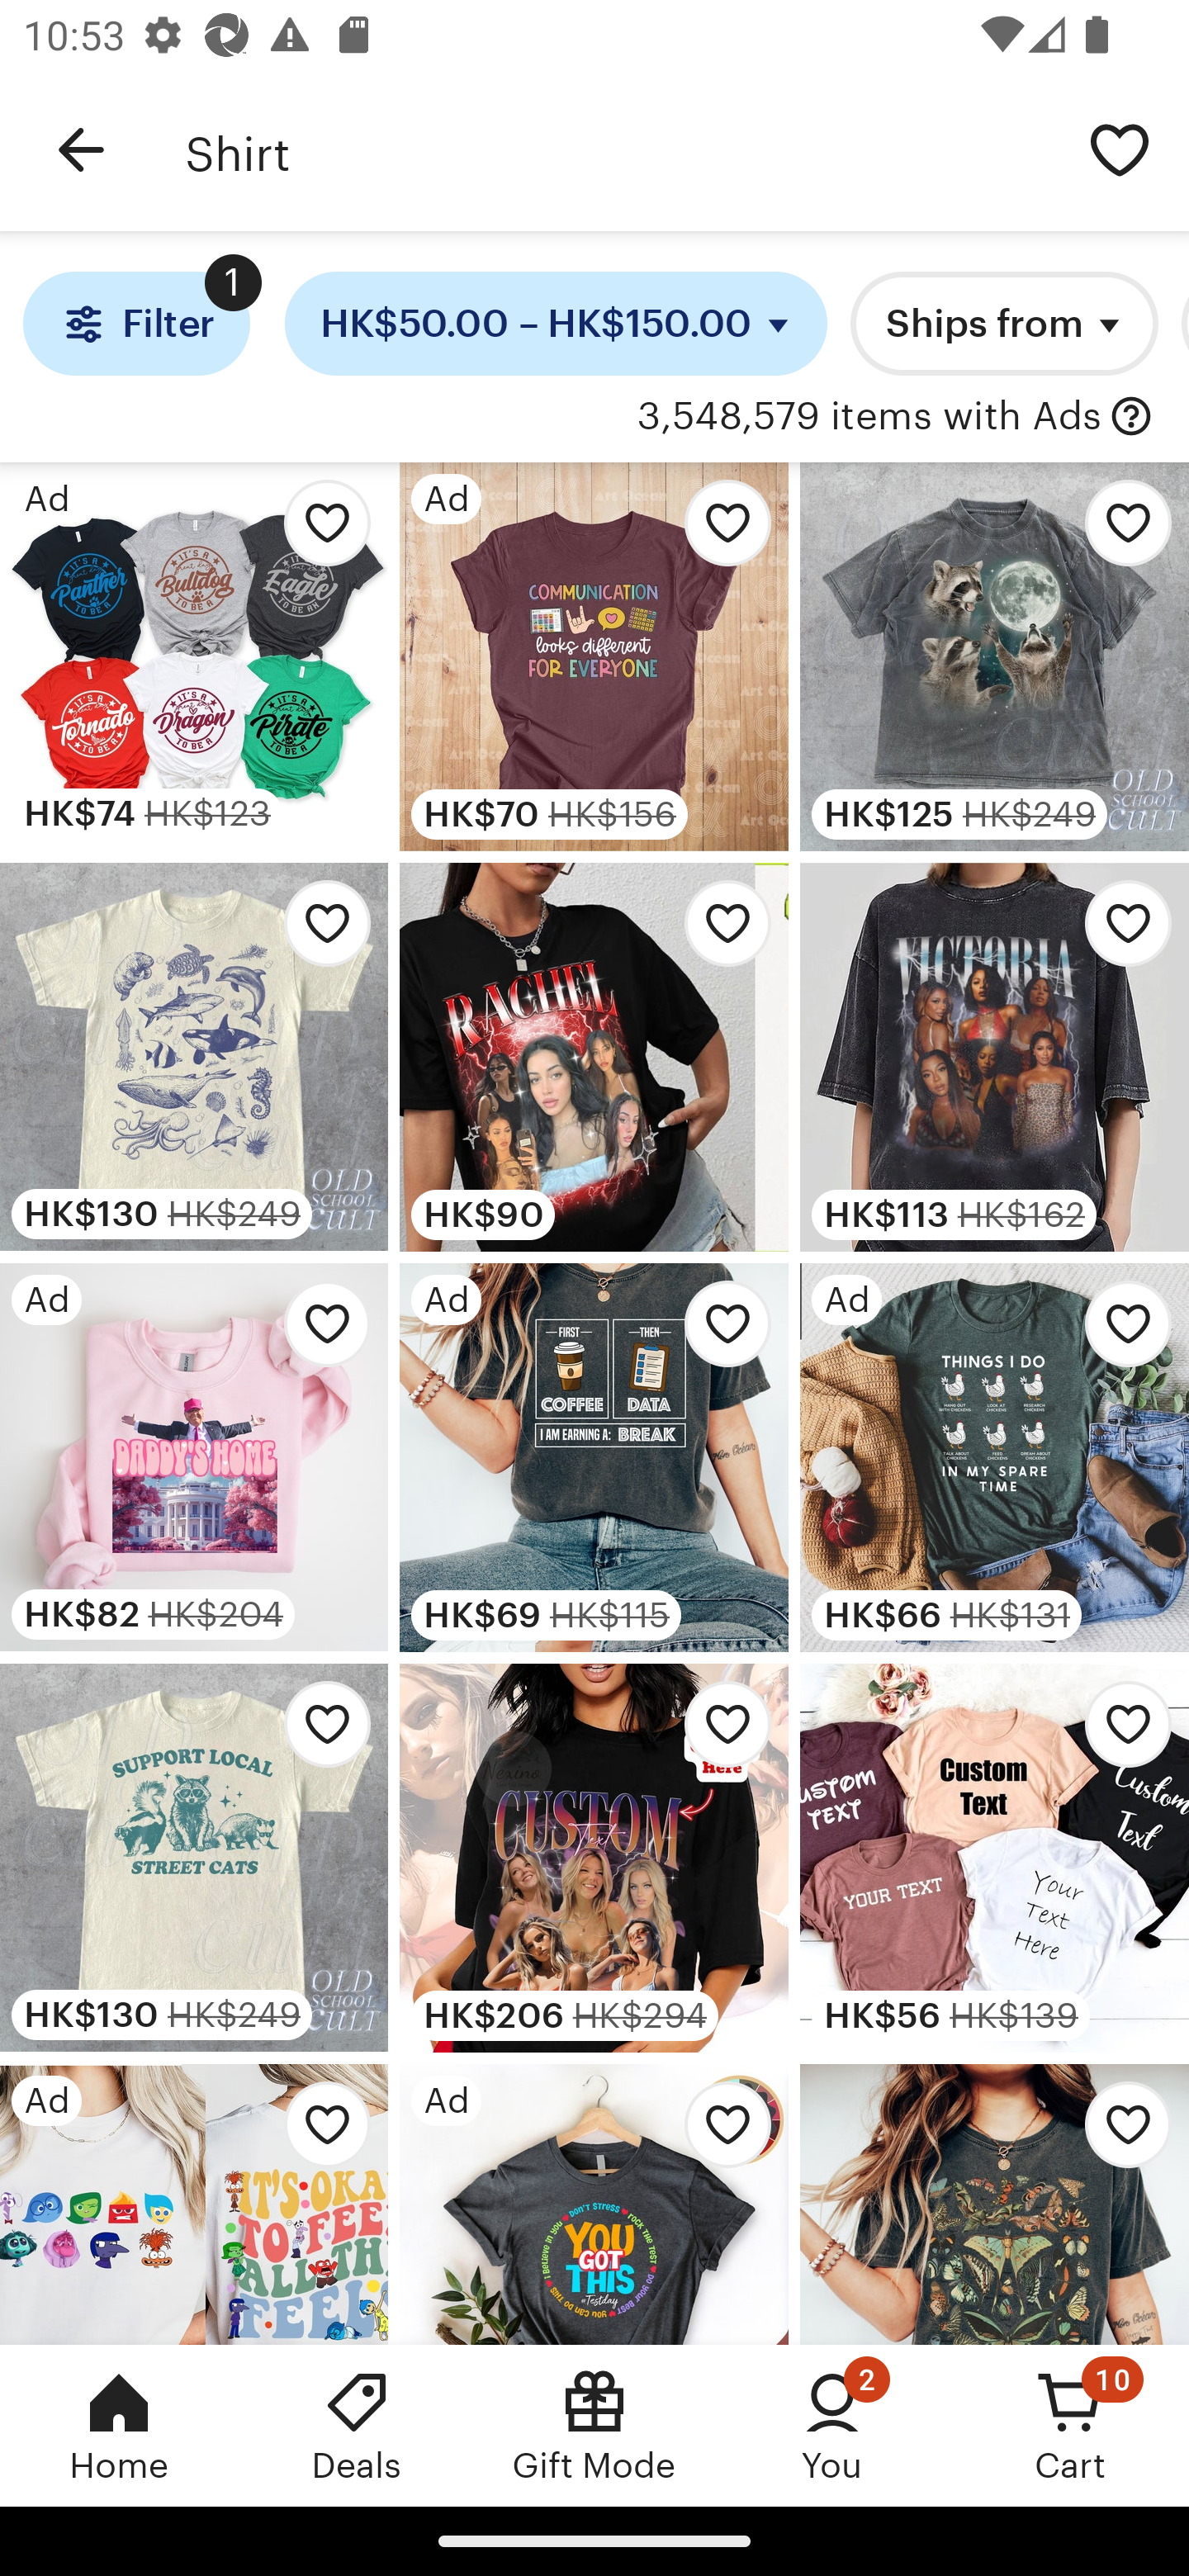 The height and width of the screenshot is (2576, 1189). What do you see at coordinates (1004, 324) in the screenshot?
I see `Ships from` at bounding box center [1004, 324].